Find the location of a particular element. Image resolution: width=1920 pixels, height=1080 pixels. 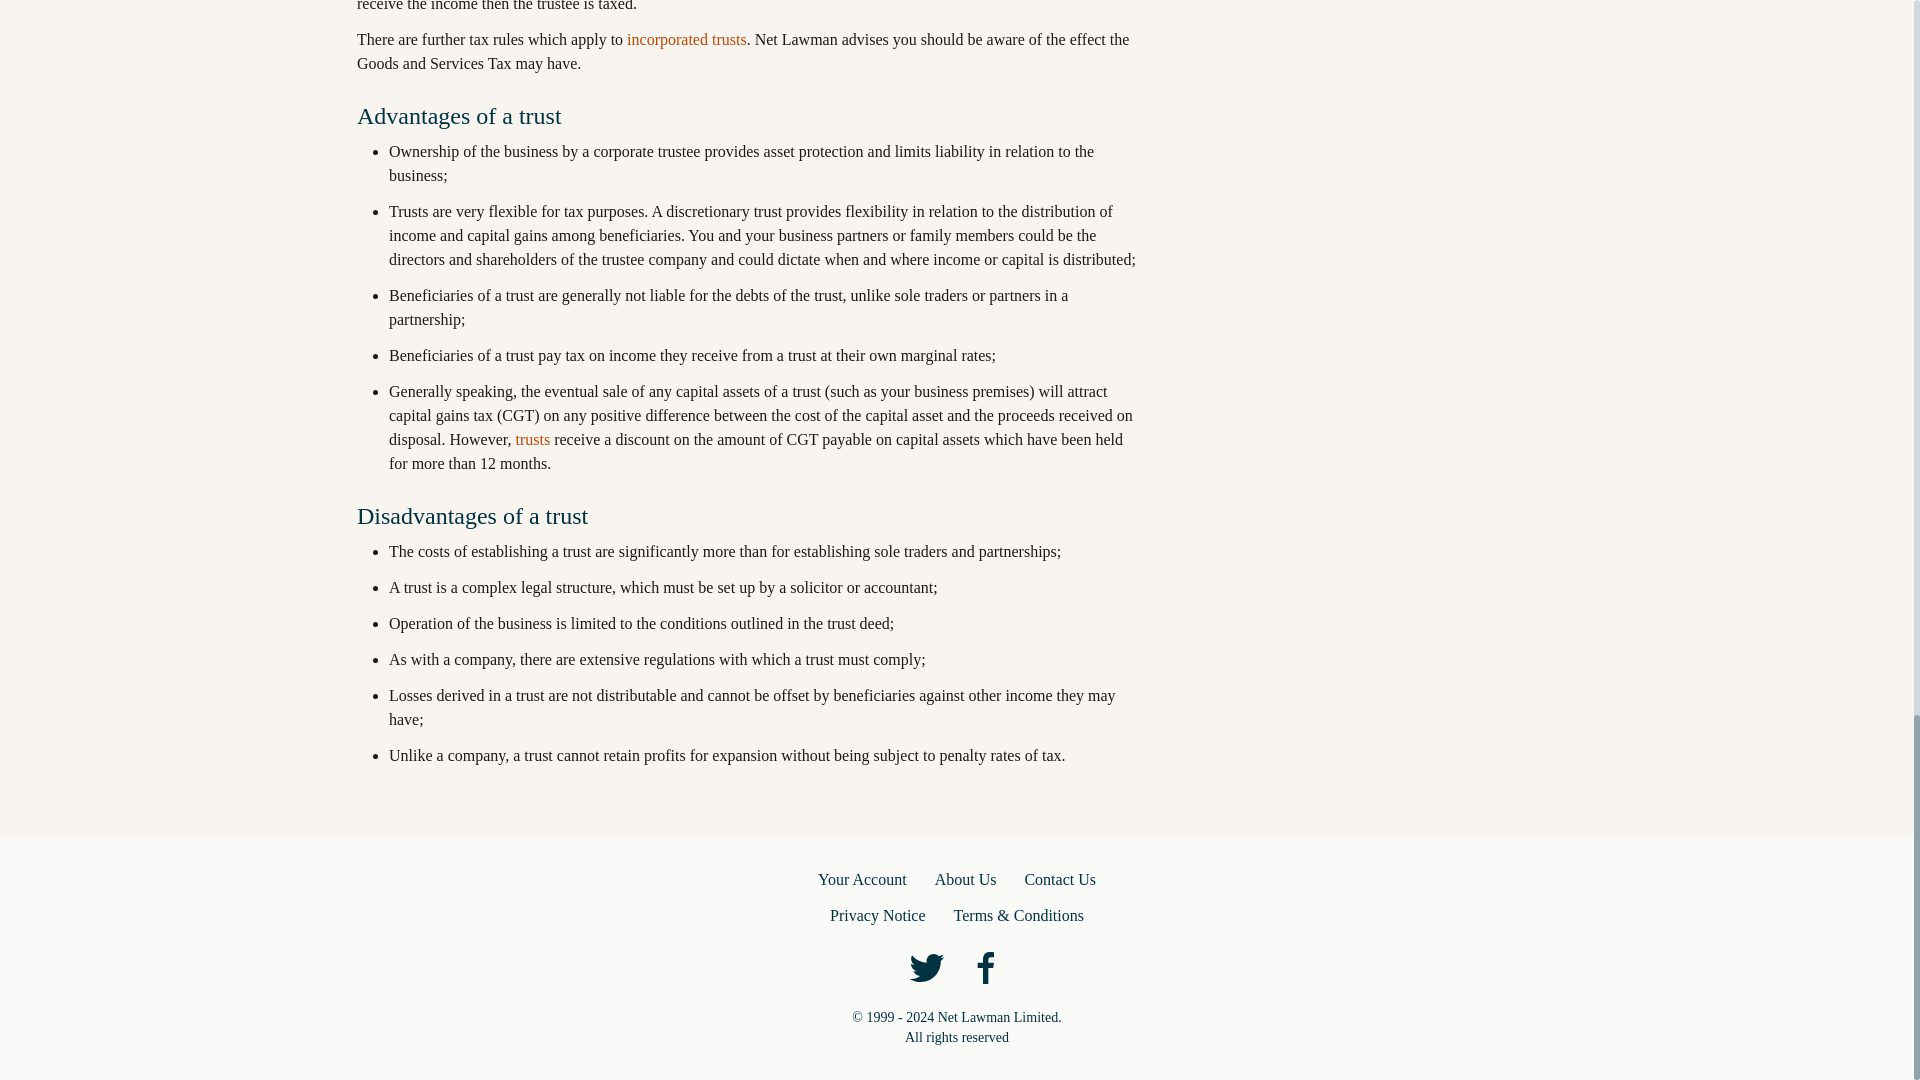

Your Account is located at coordinates (862, 880).